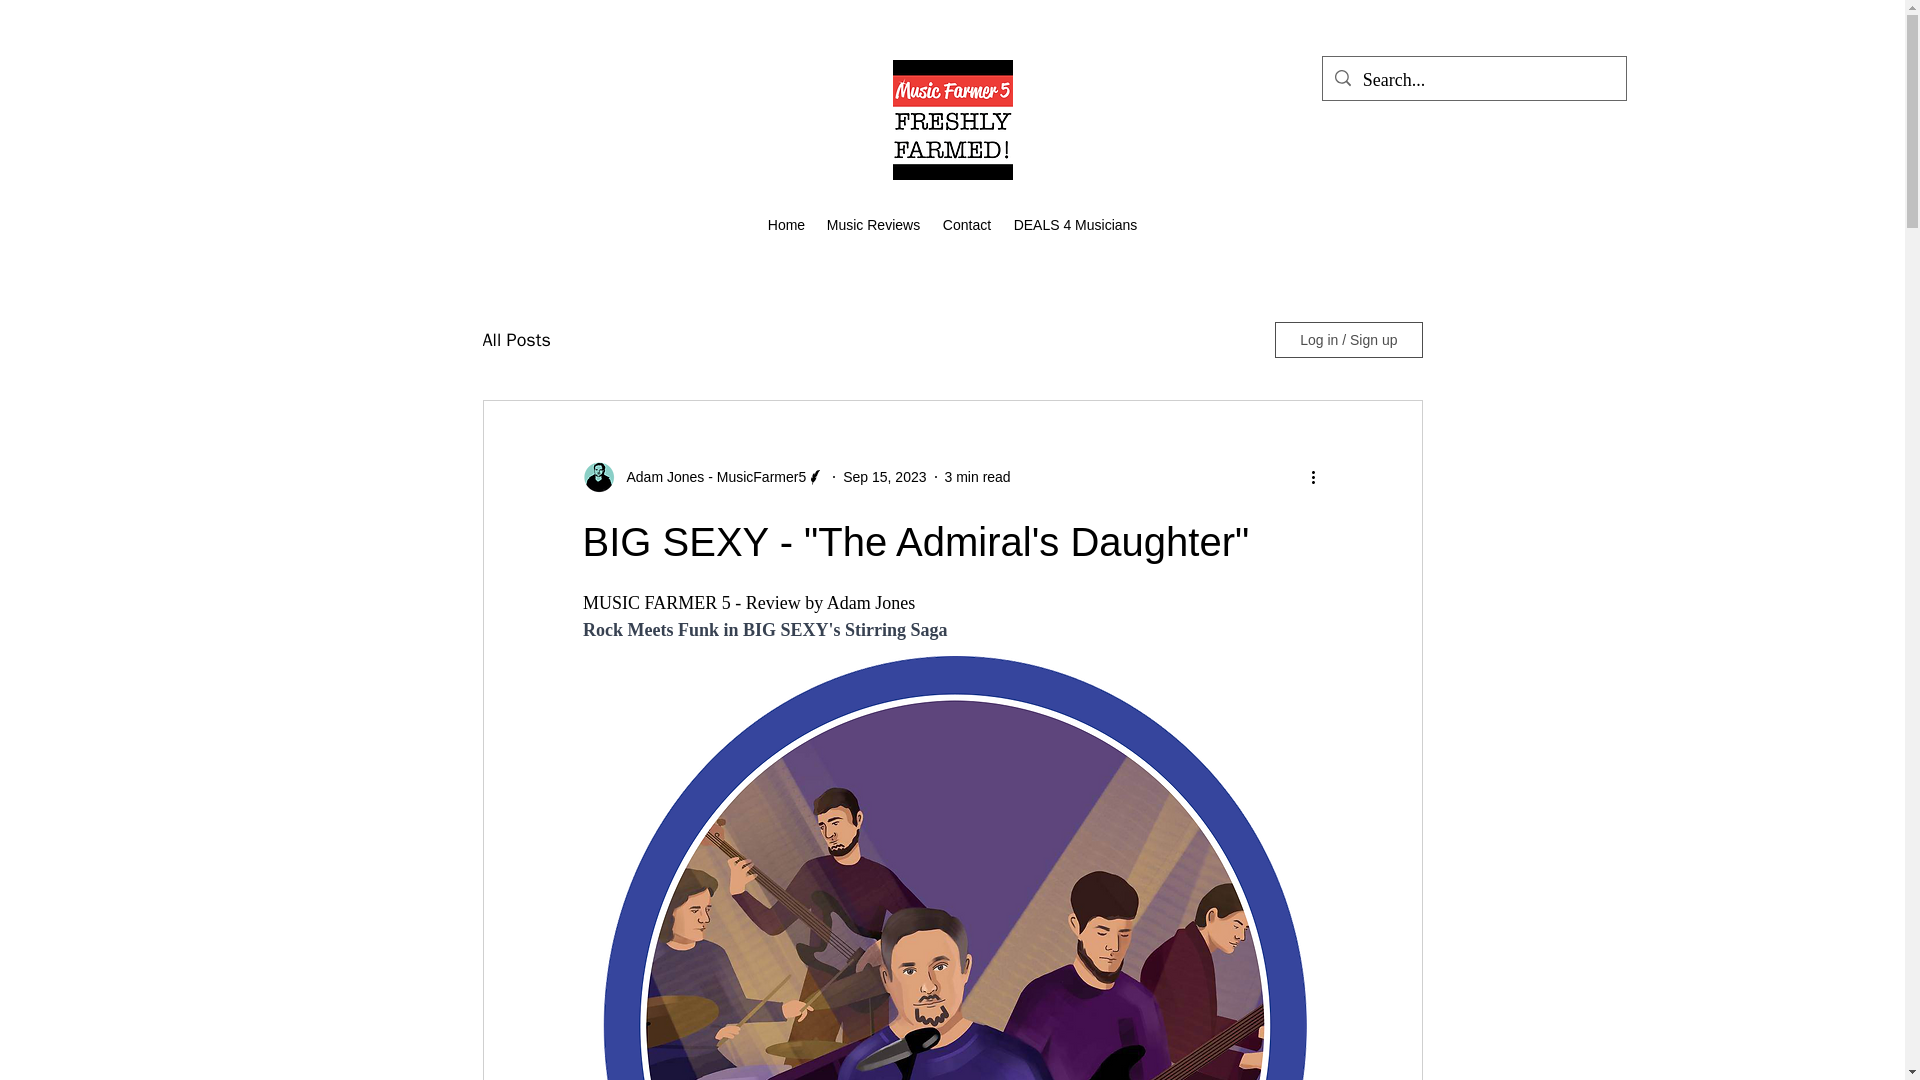  Describe the element at coordinates (1075, 224) in the screenshot. I see `DEALS 4 Musicians` at that location.